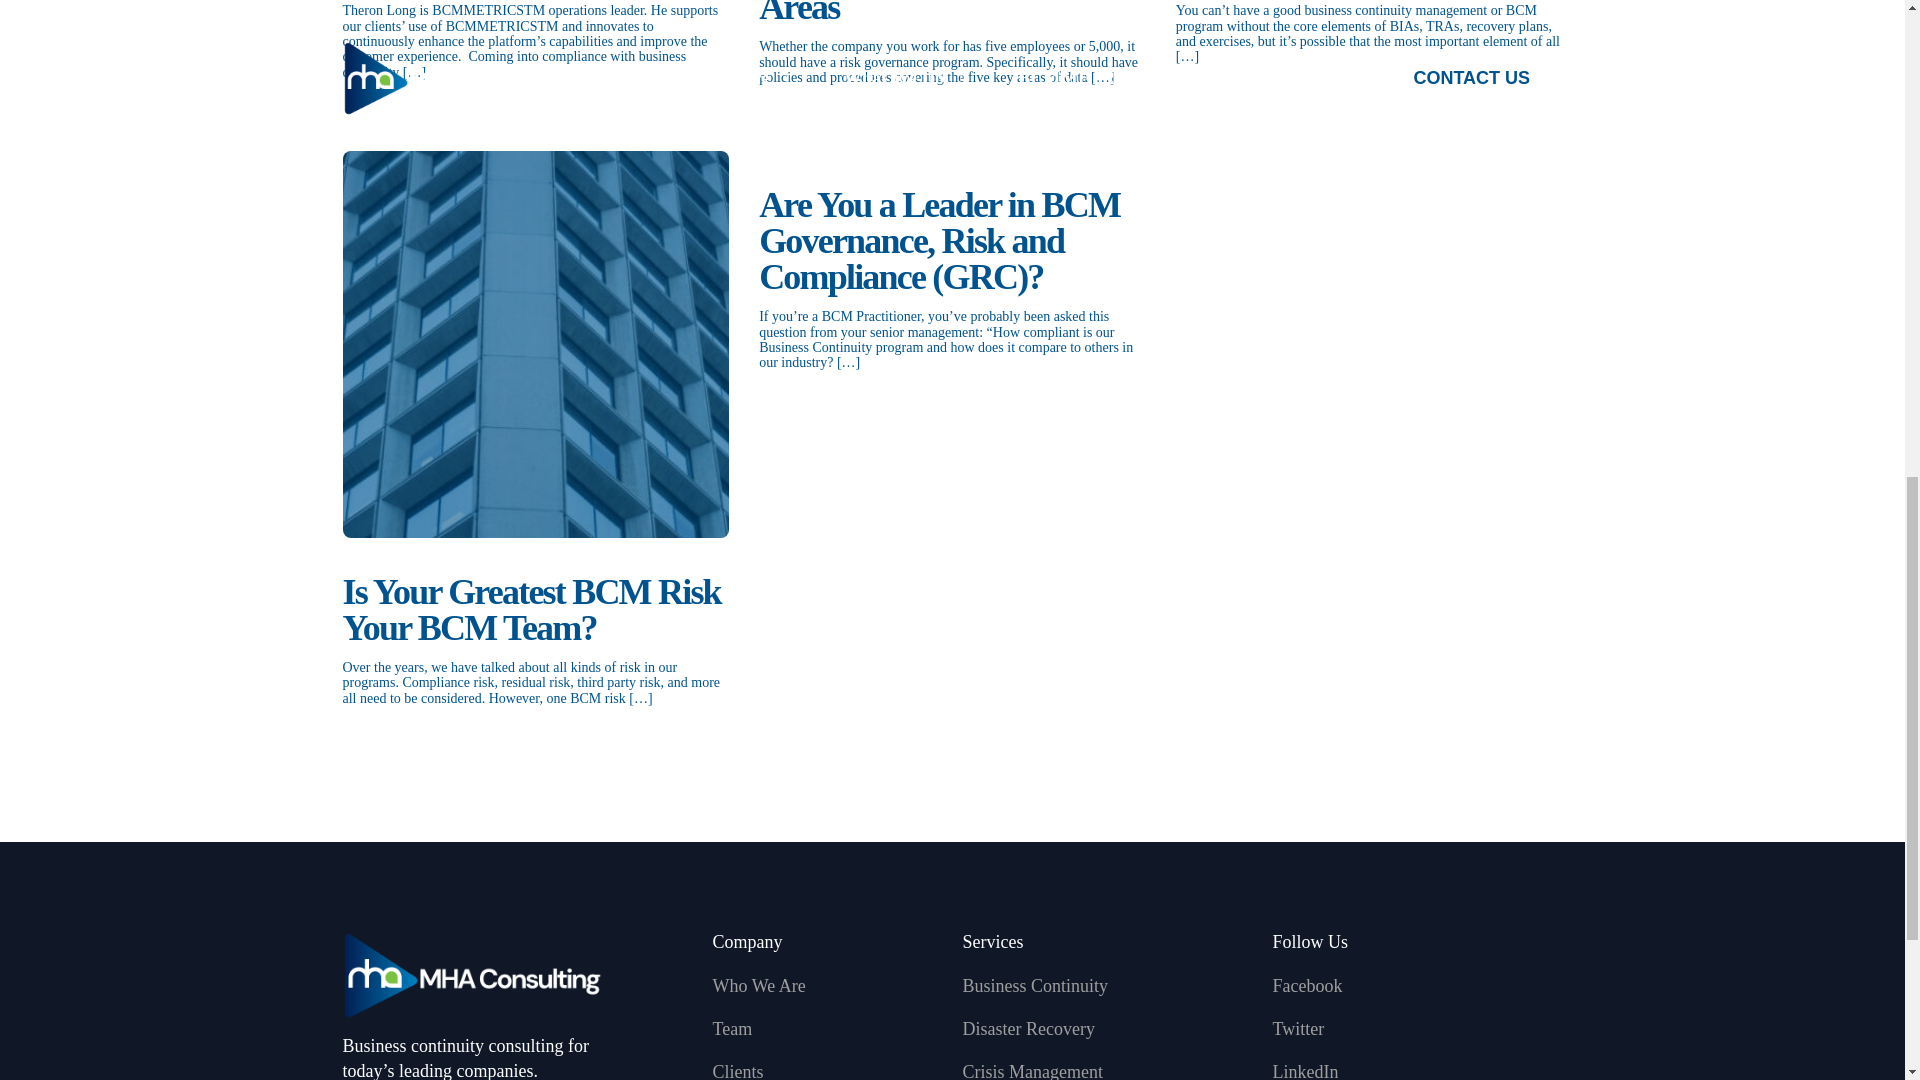 The height and width of the screenshot is (1080, 1920). Describe the element at coordinates (1106, 1030) in the screenshot. I see `Disaster Recovery` at that location.